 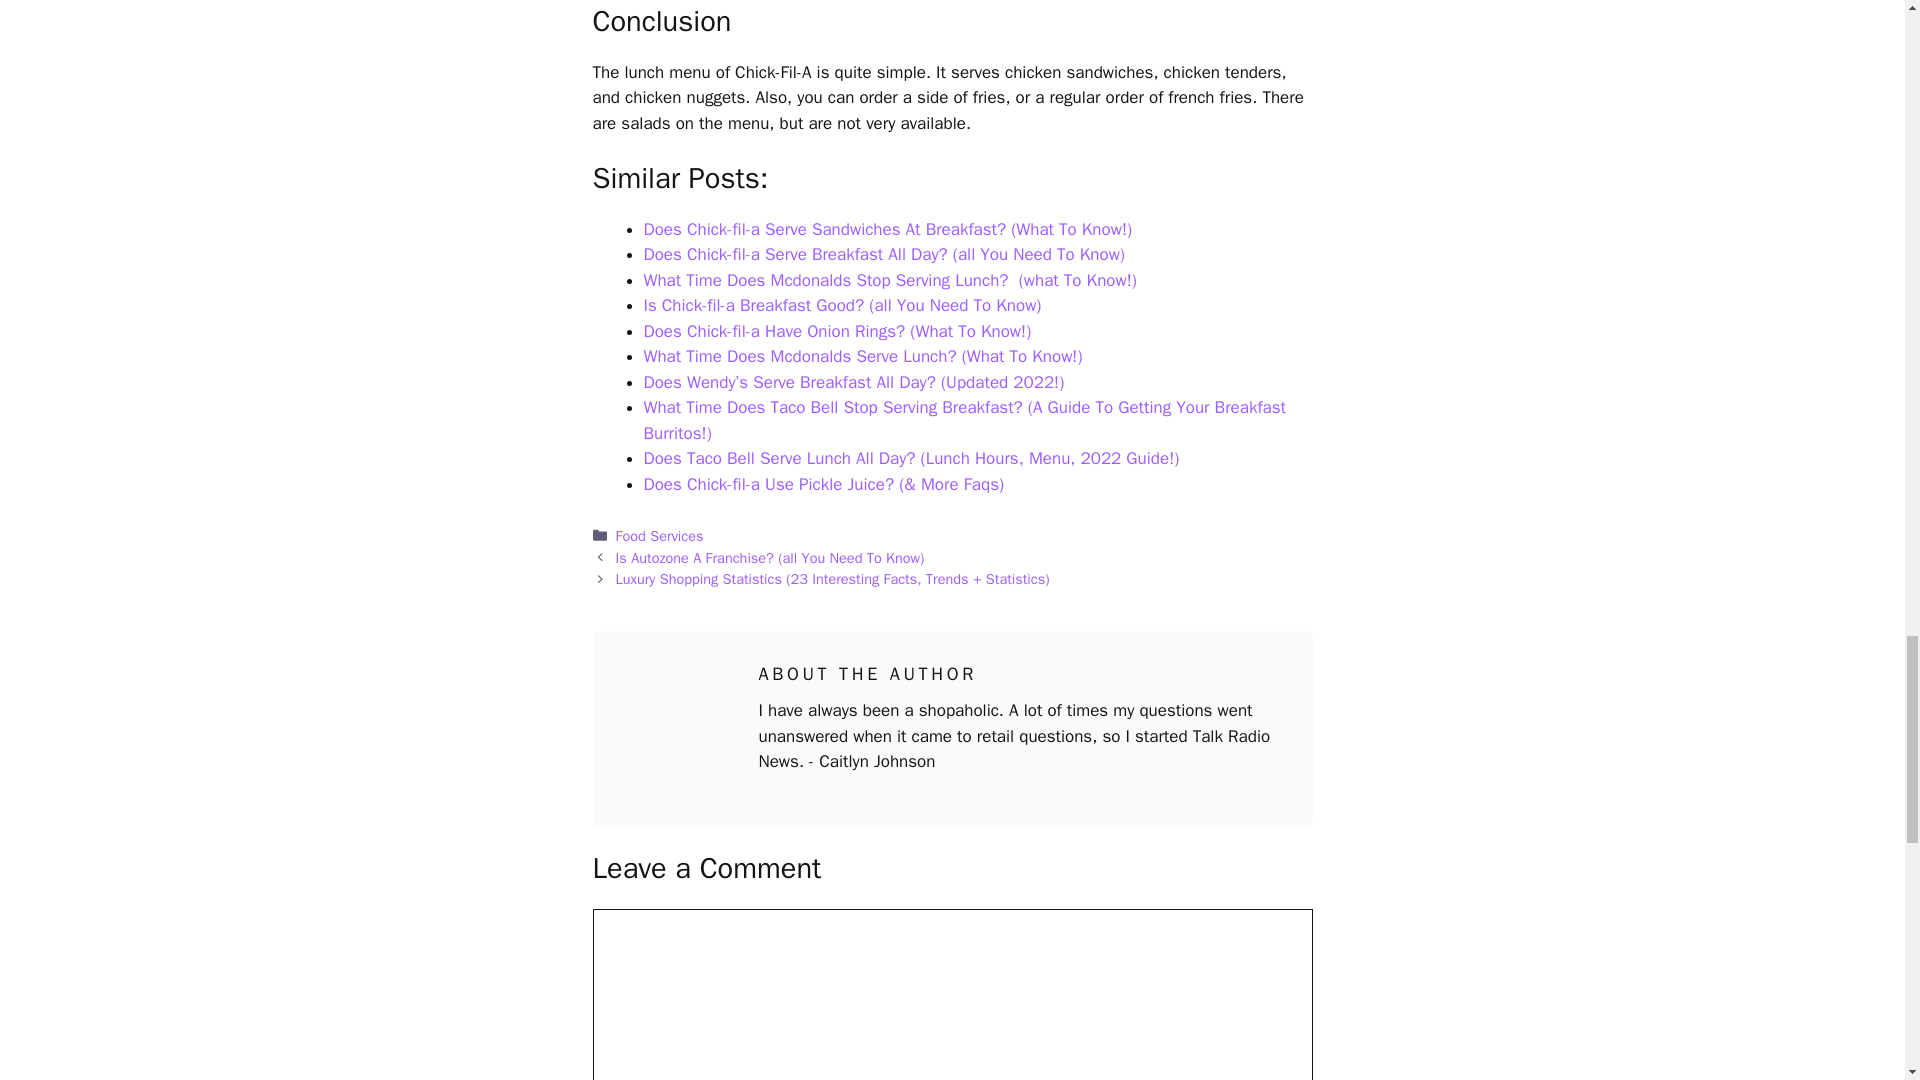 What do you see at coordinates (660, 536) in the screenshot?
I see `Food Services` at bounding box center [660, 536].